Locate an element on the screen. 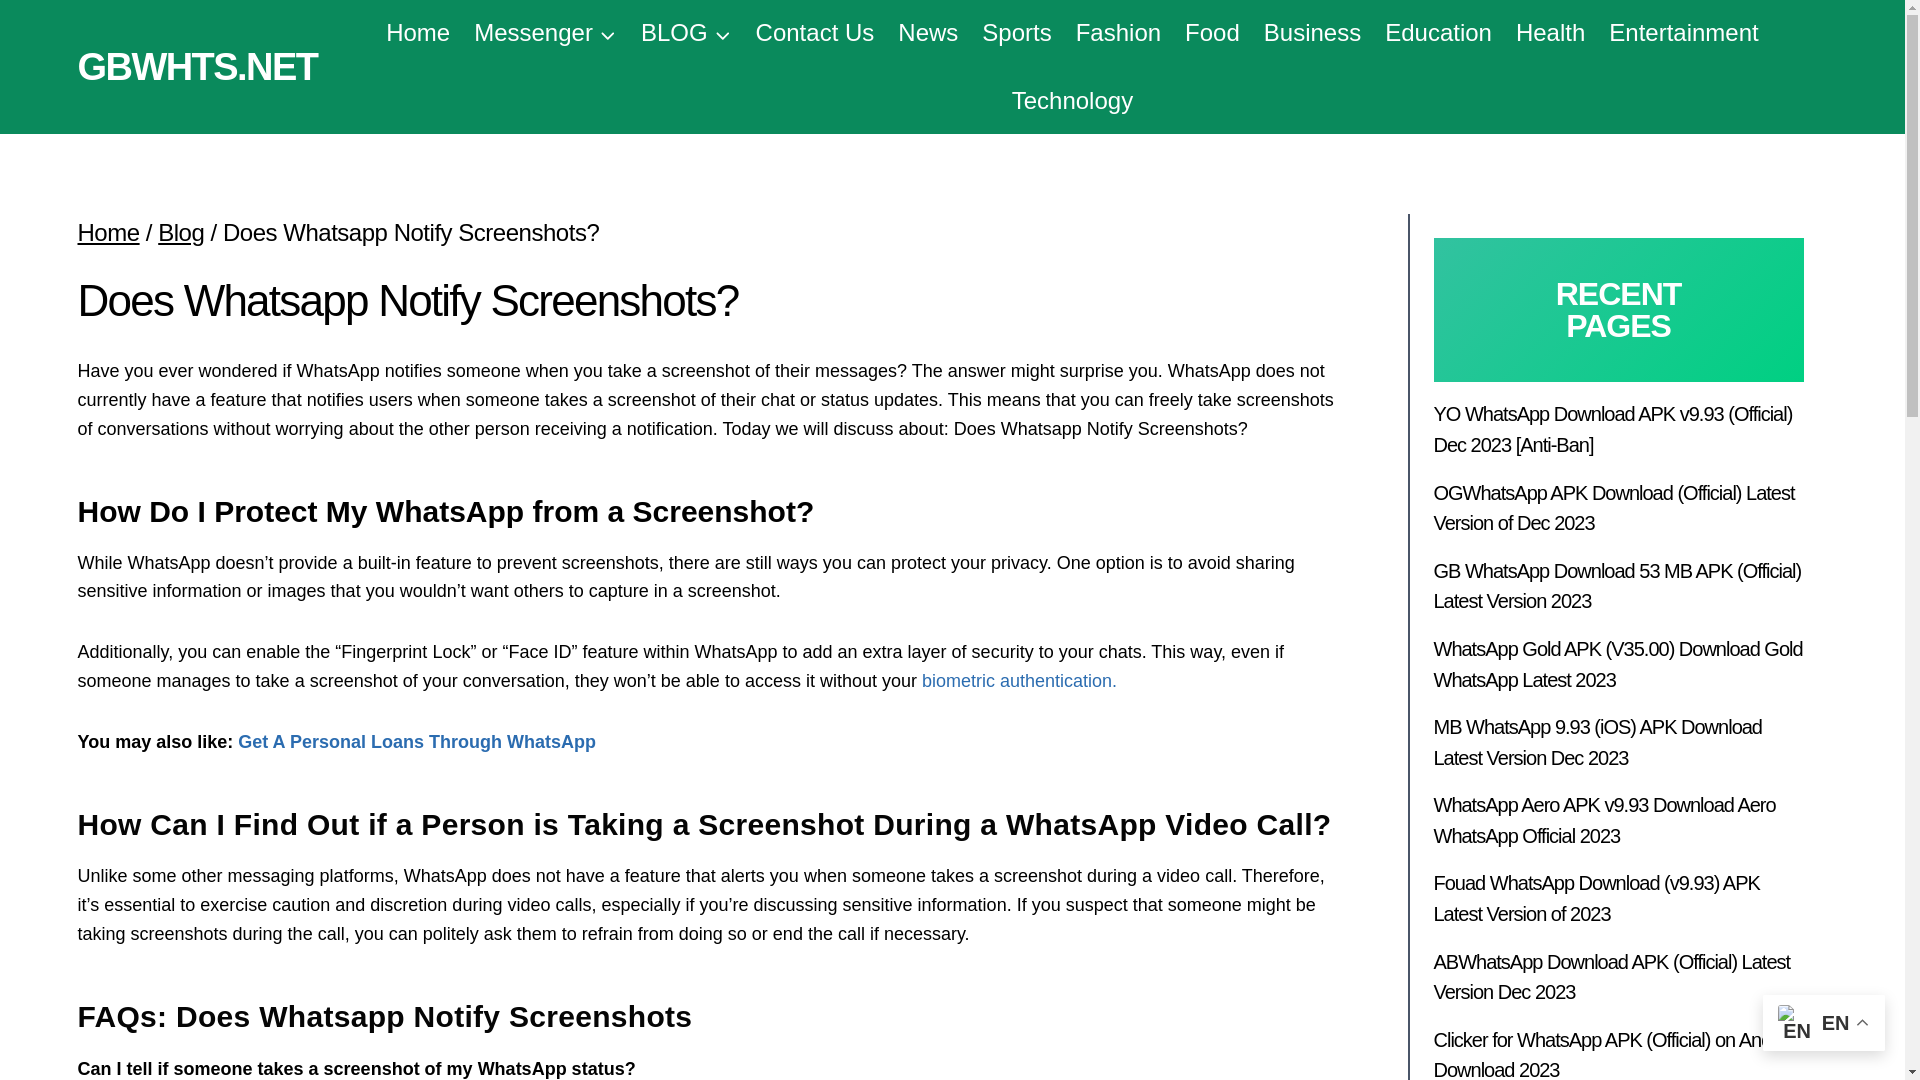 The height and width of the screenshot is (1080, 1920). News is located at coordinates (927, 33).